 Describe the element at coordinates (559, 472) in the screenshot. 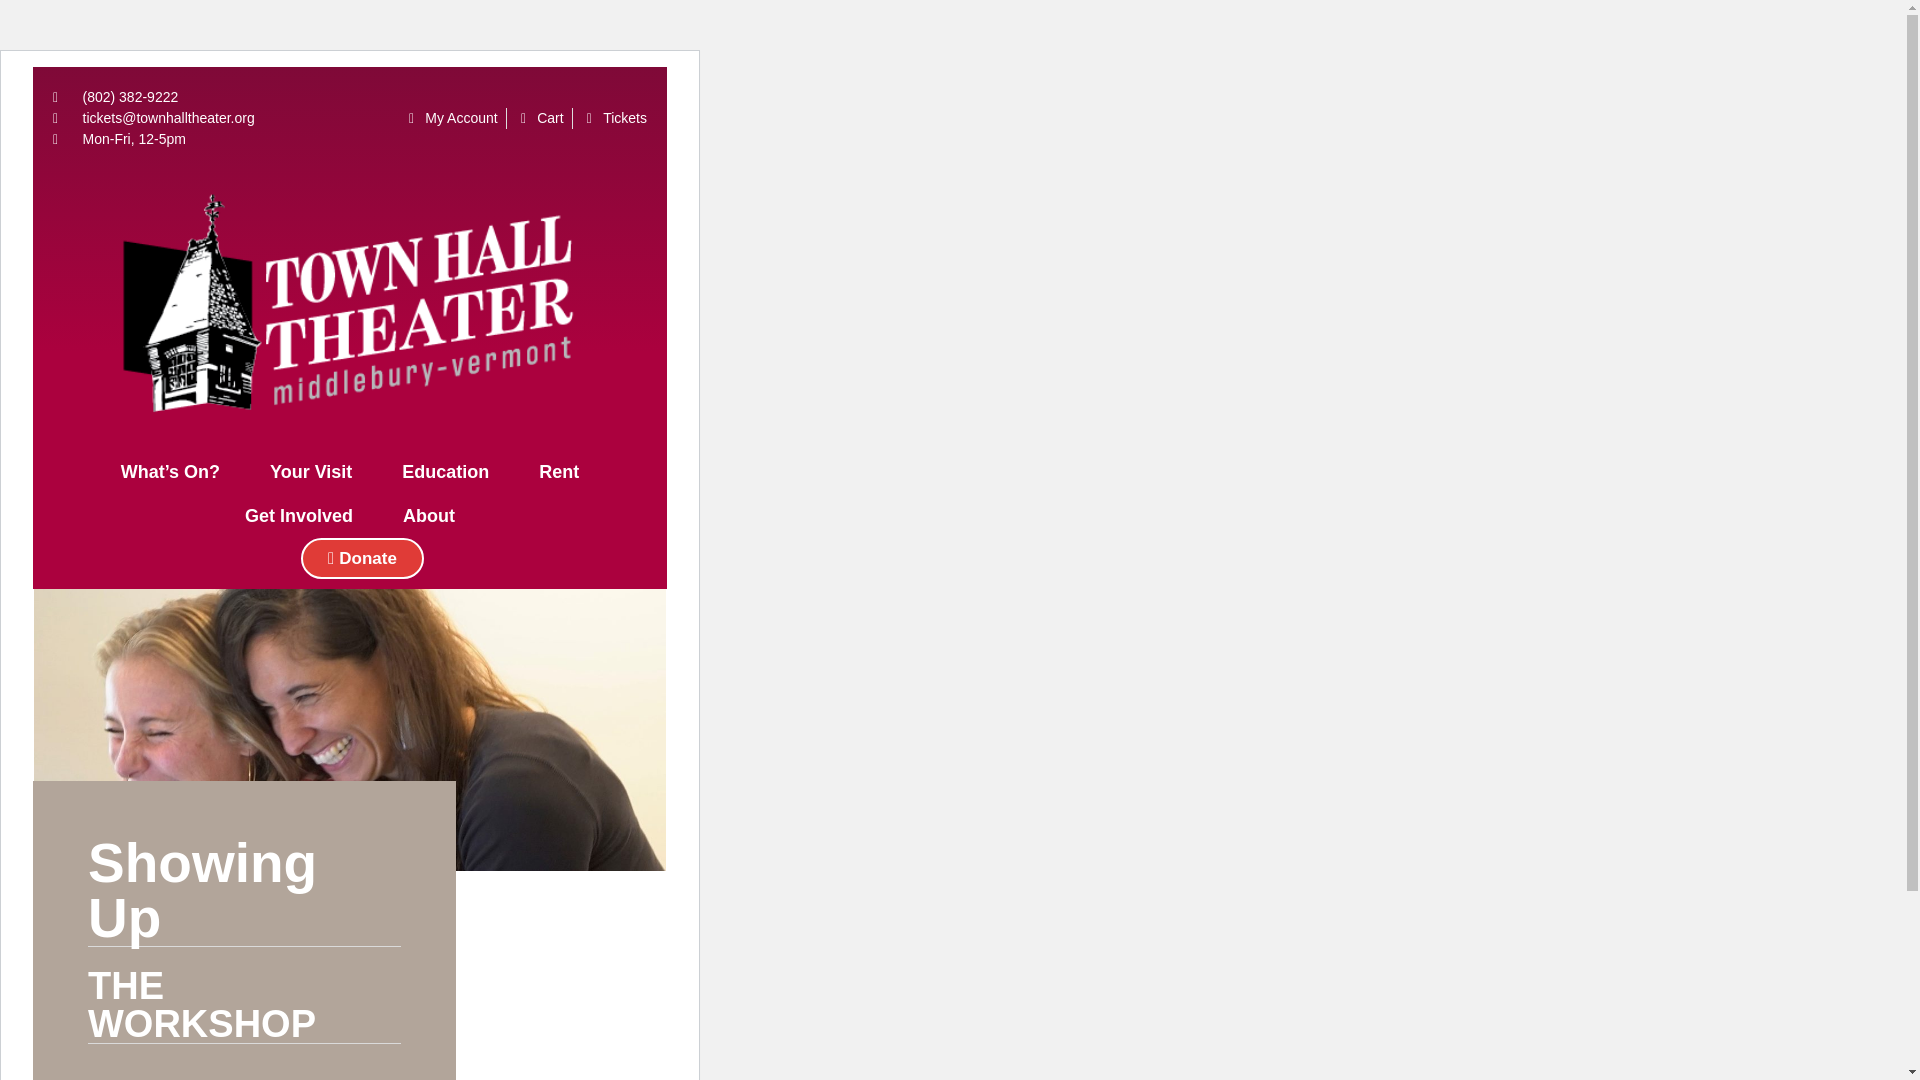

I see `Rent` at that location.